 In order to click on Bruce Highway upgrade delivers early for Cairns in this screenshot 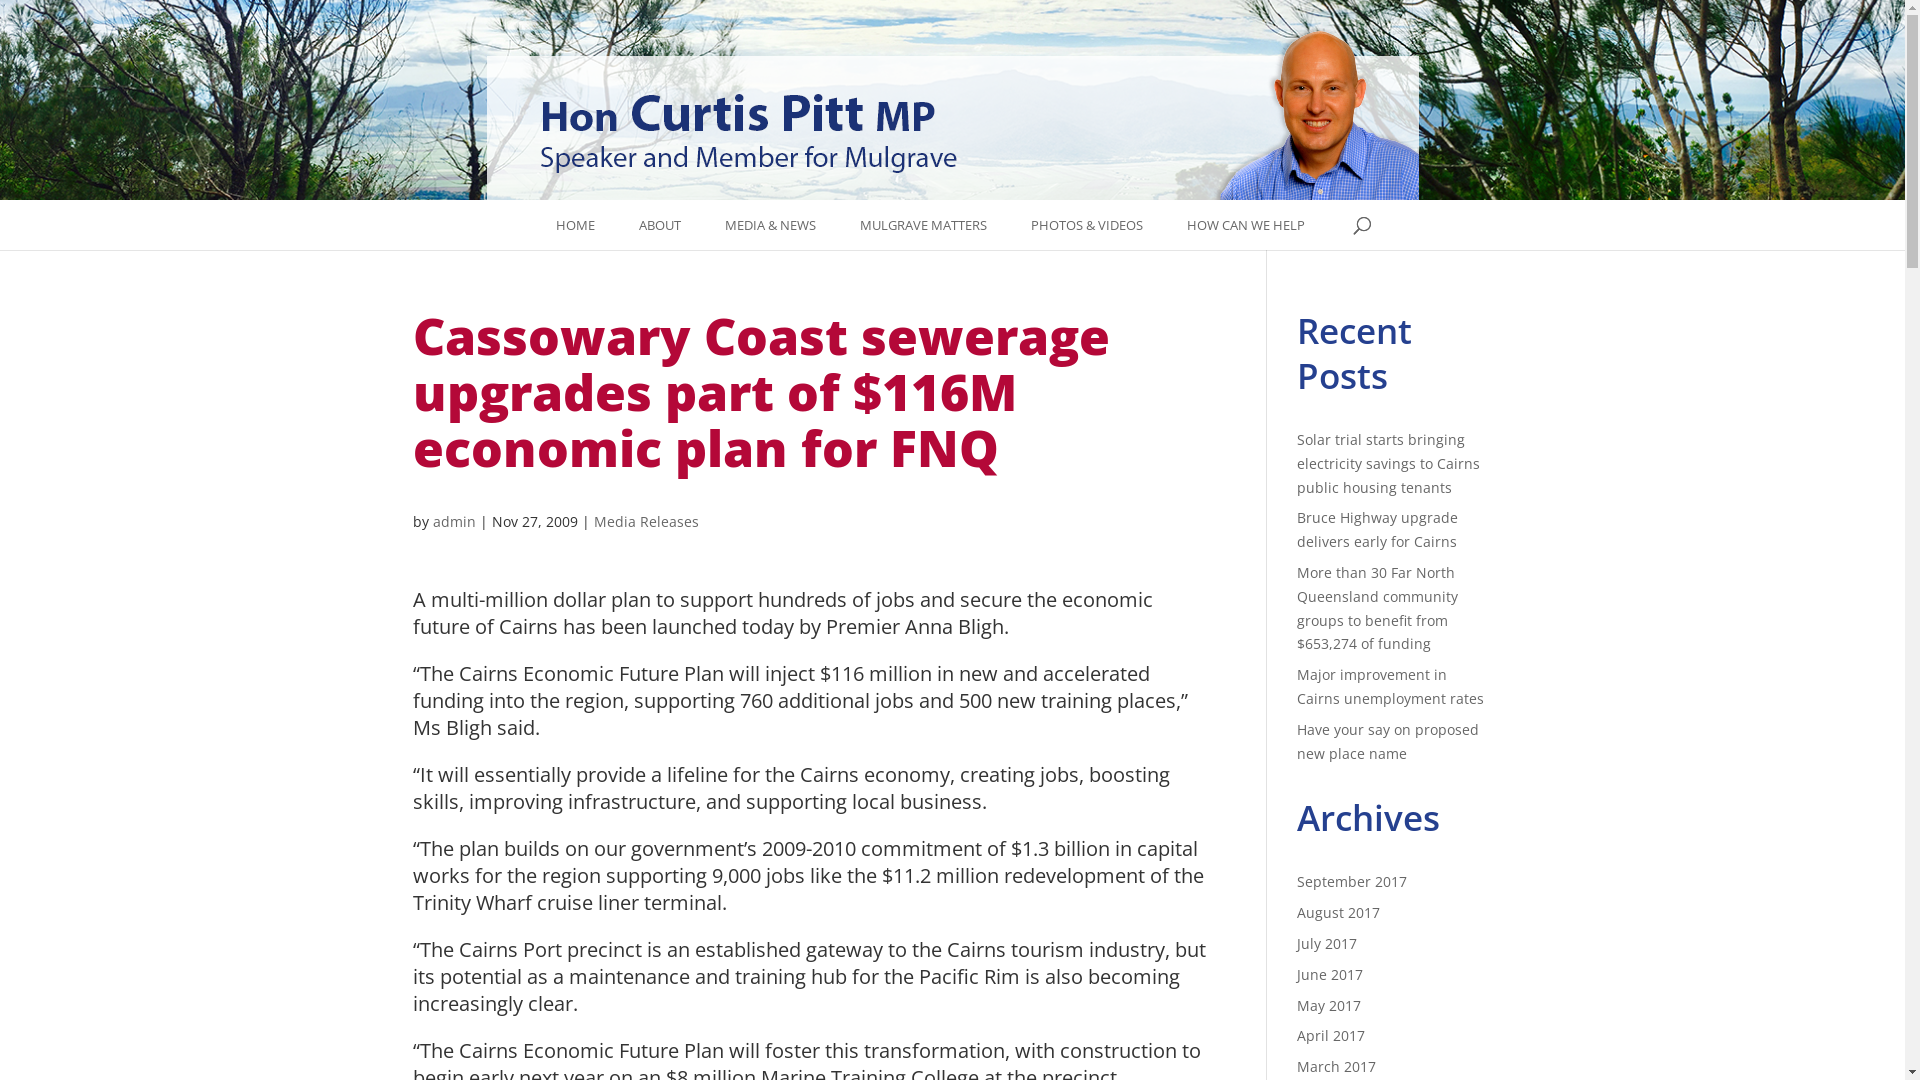, I will do `click(1378, 530)`.